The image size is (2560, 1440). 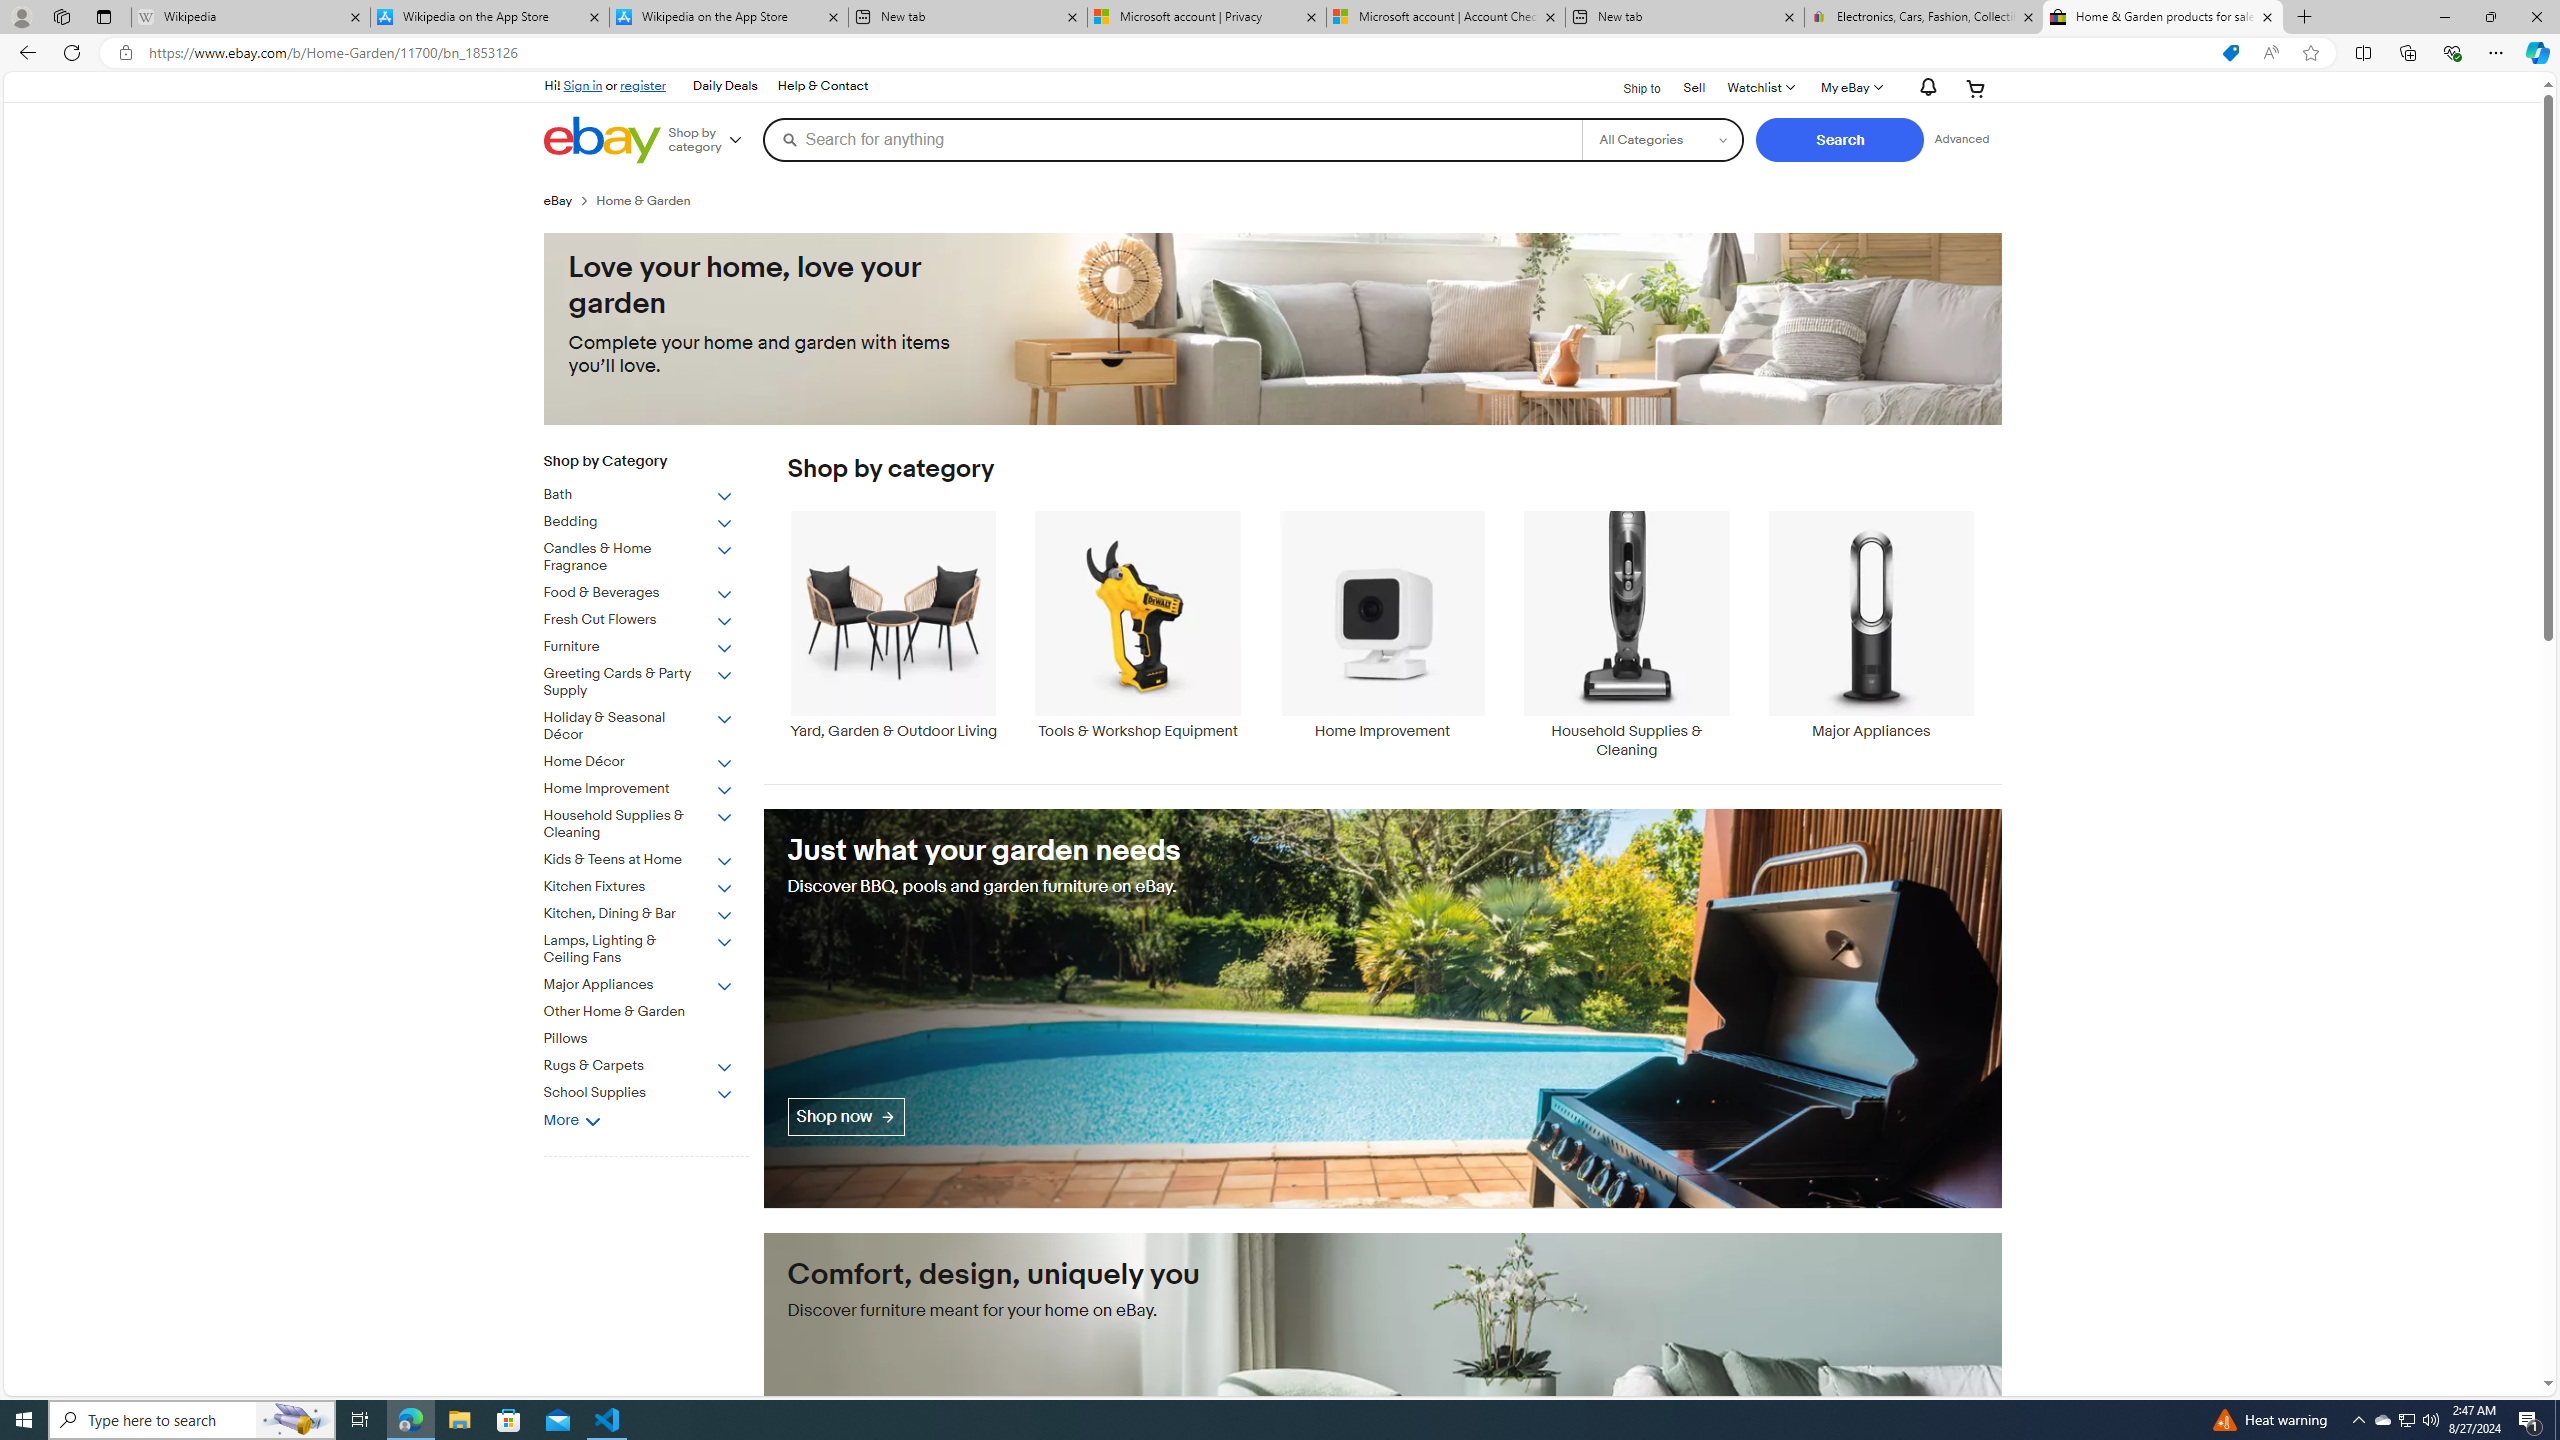 What do you see at coordinates (104, 16) in the screenshot?
I see `Tab actions menu` at bounding box center [104, 16].